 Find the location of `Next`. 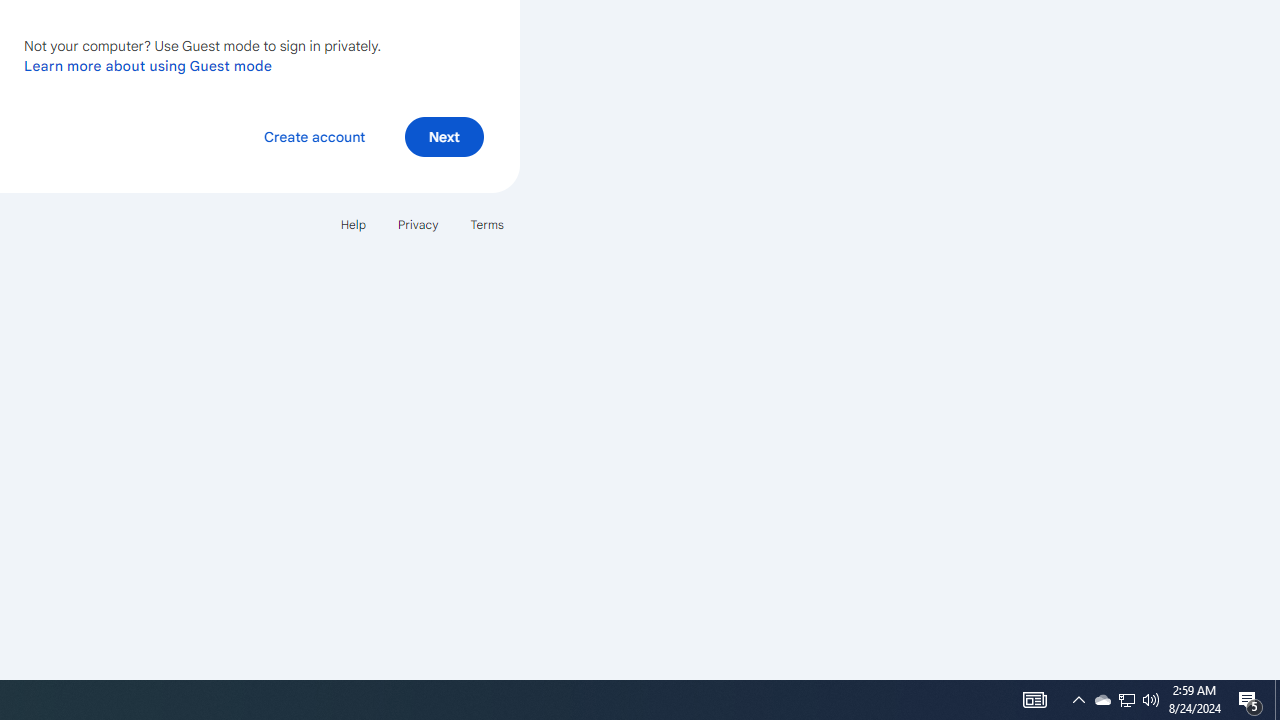

Next is located at coordinates (444, 136).